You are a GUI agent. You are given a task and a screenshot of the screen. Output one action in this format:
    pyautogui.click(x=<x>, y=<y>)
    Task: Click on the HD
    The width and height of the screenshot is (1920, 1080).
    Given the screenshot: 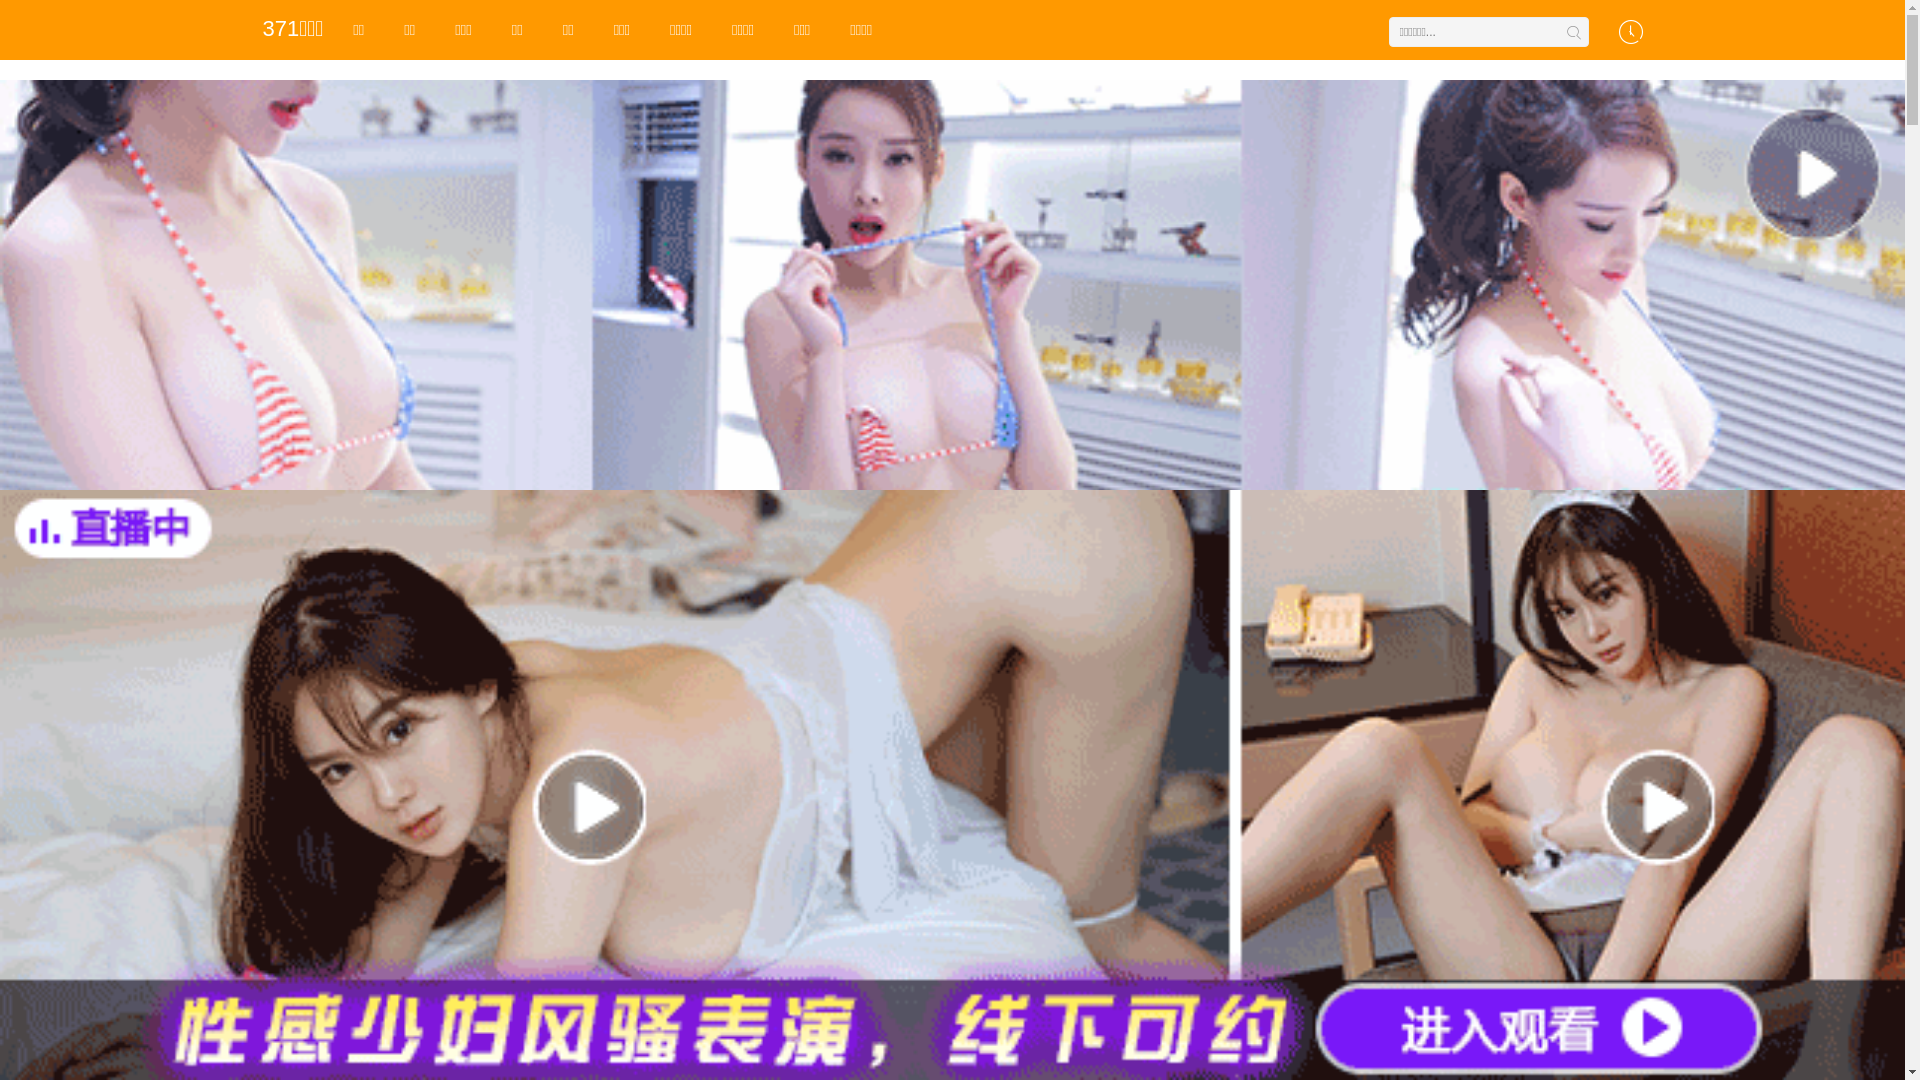 What is the action you would take?
    pyautogui.click(x=1037, y=574)
    